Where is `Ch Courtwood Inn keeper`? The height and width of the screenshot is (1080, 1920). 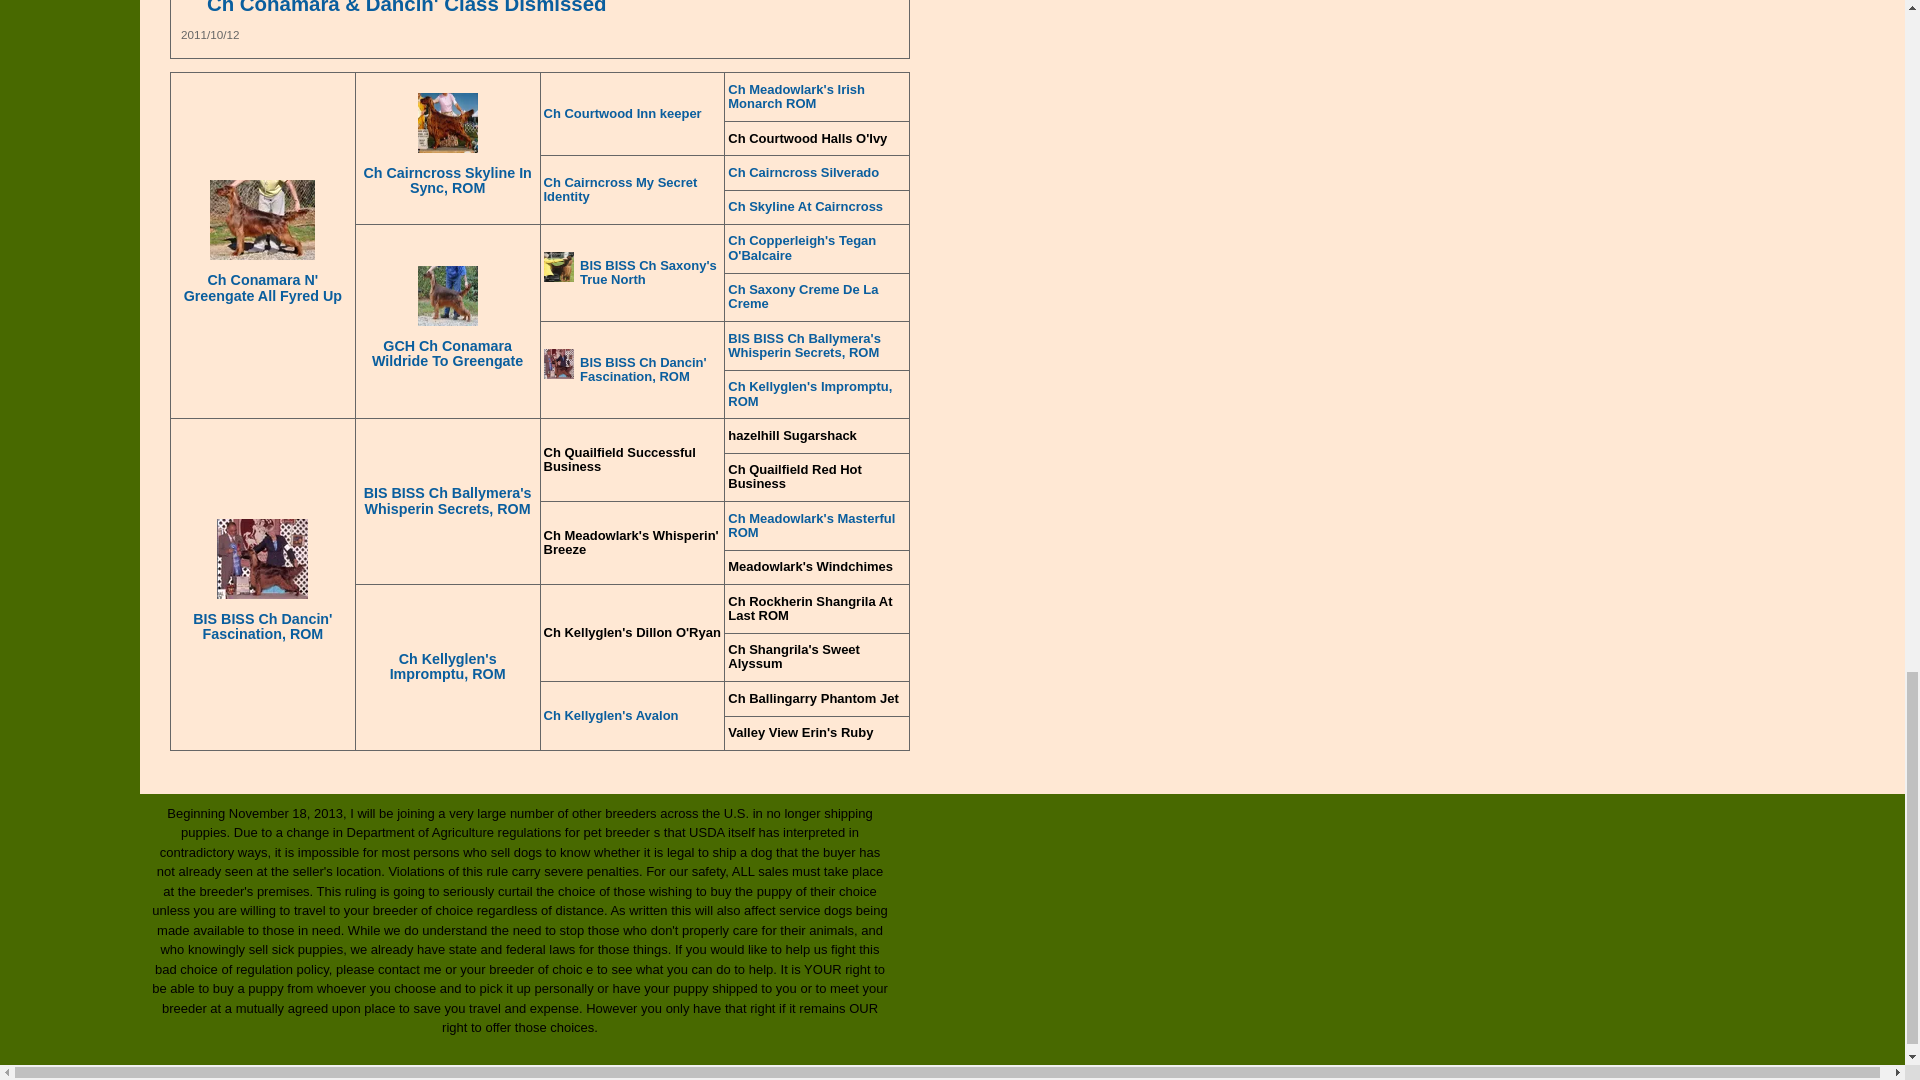 Ch Courtwood Inn keeper is located at coordinates (632, 113).